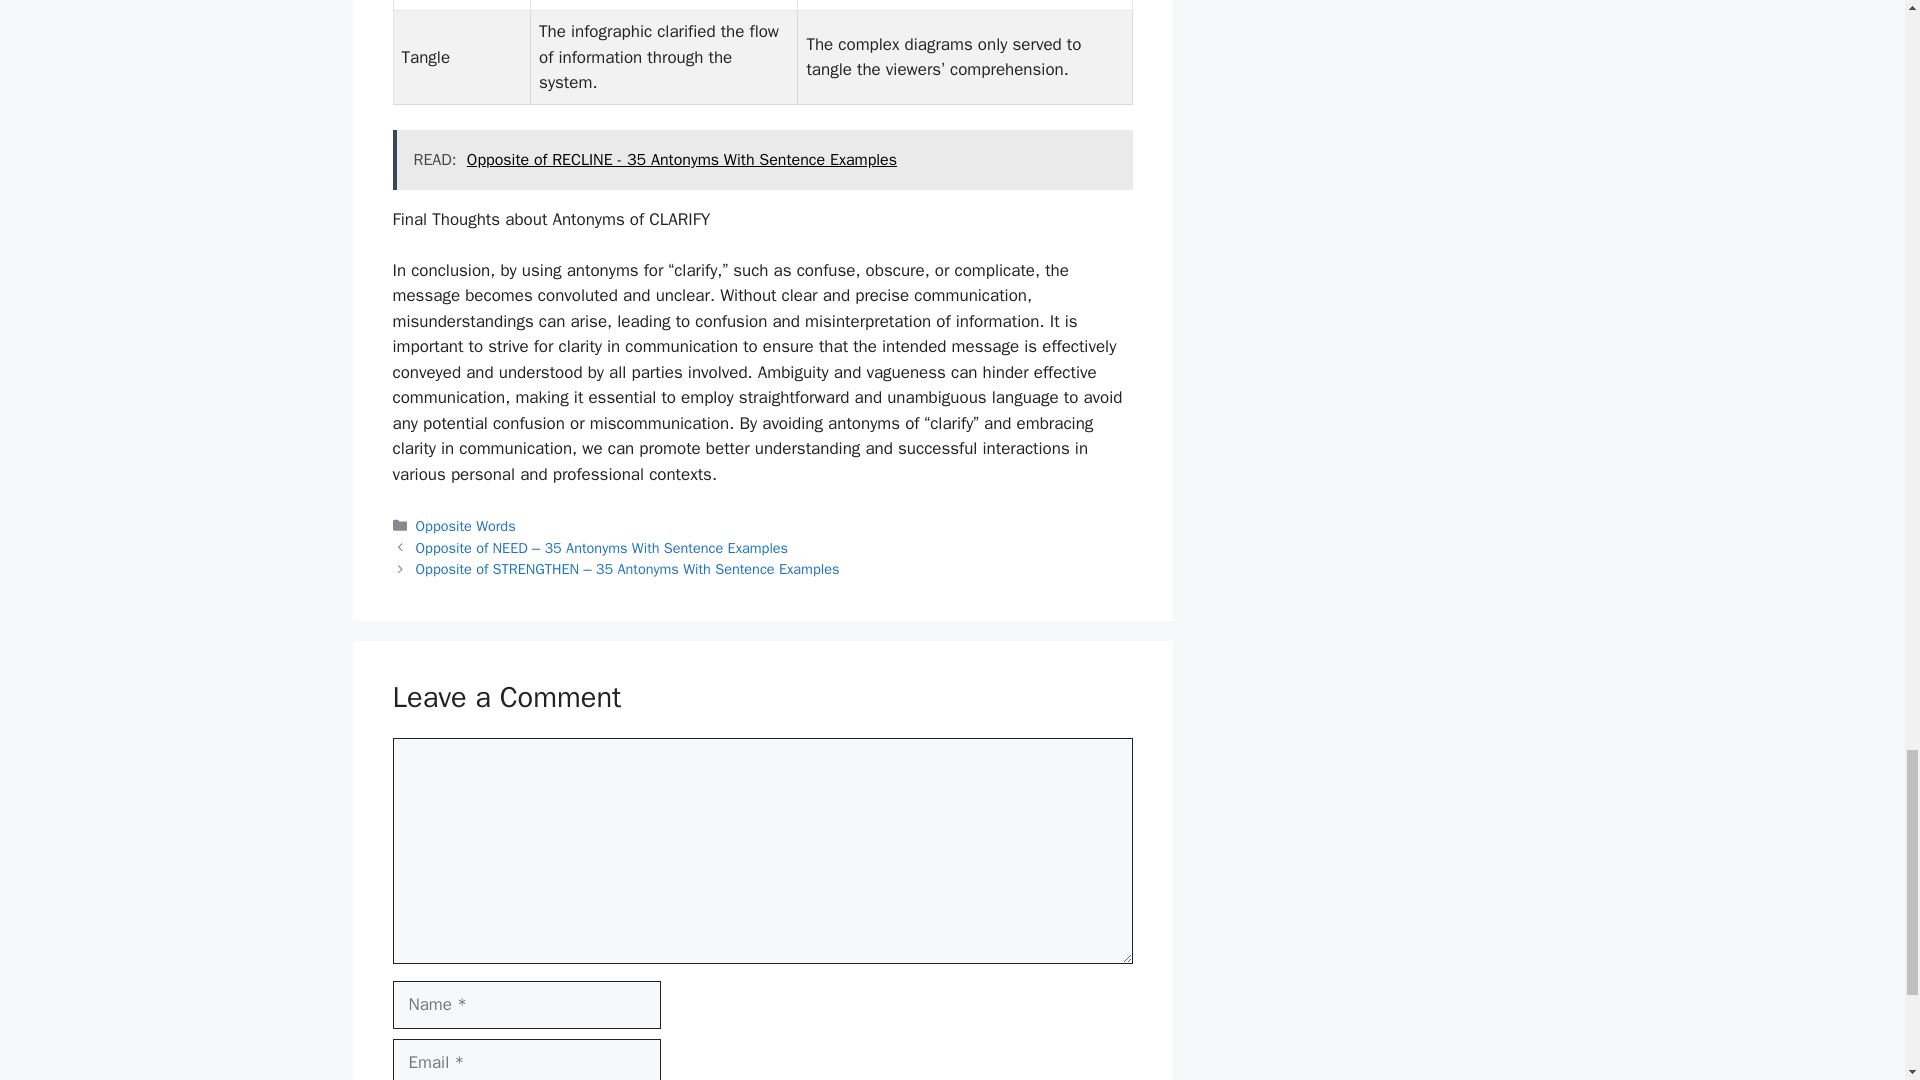 Image resolution: width=1920 pixels, height=1080 pixels. Describe the element at coordinates (466, 526) in the screenshot. I see `Opposite Words` at that location.